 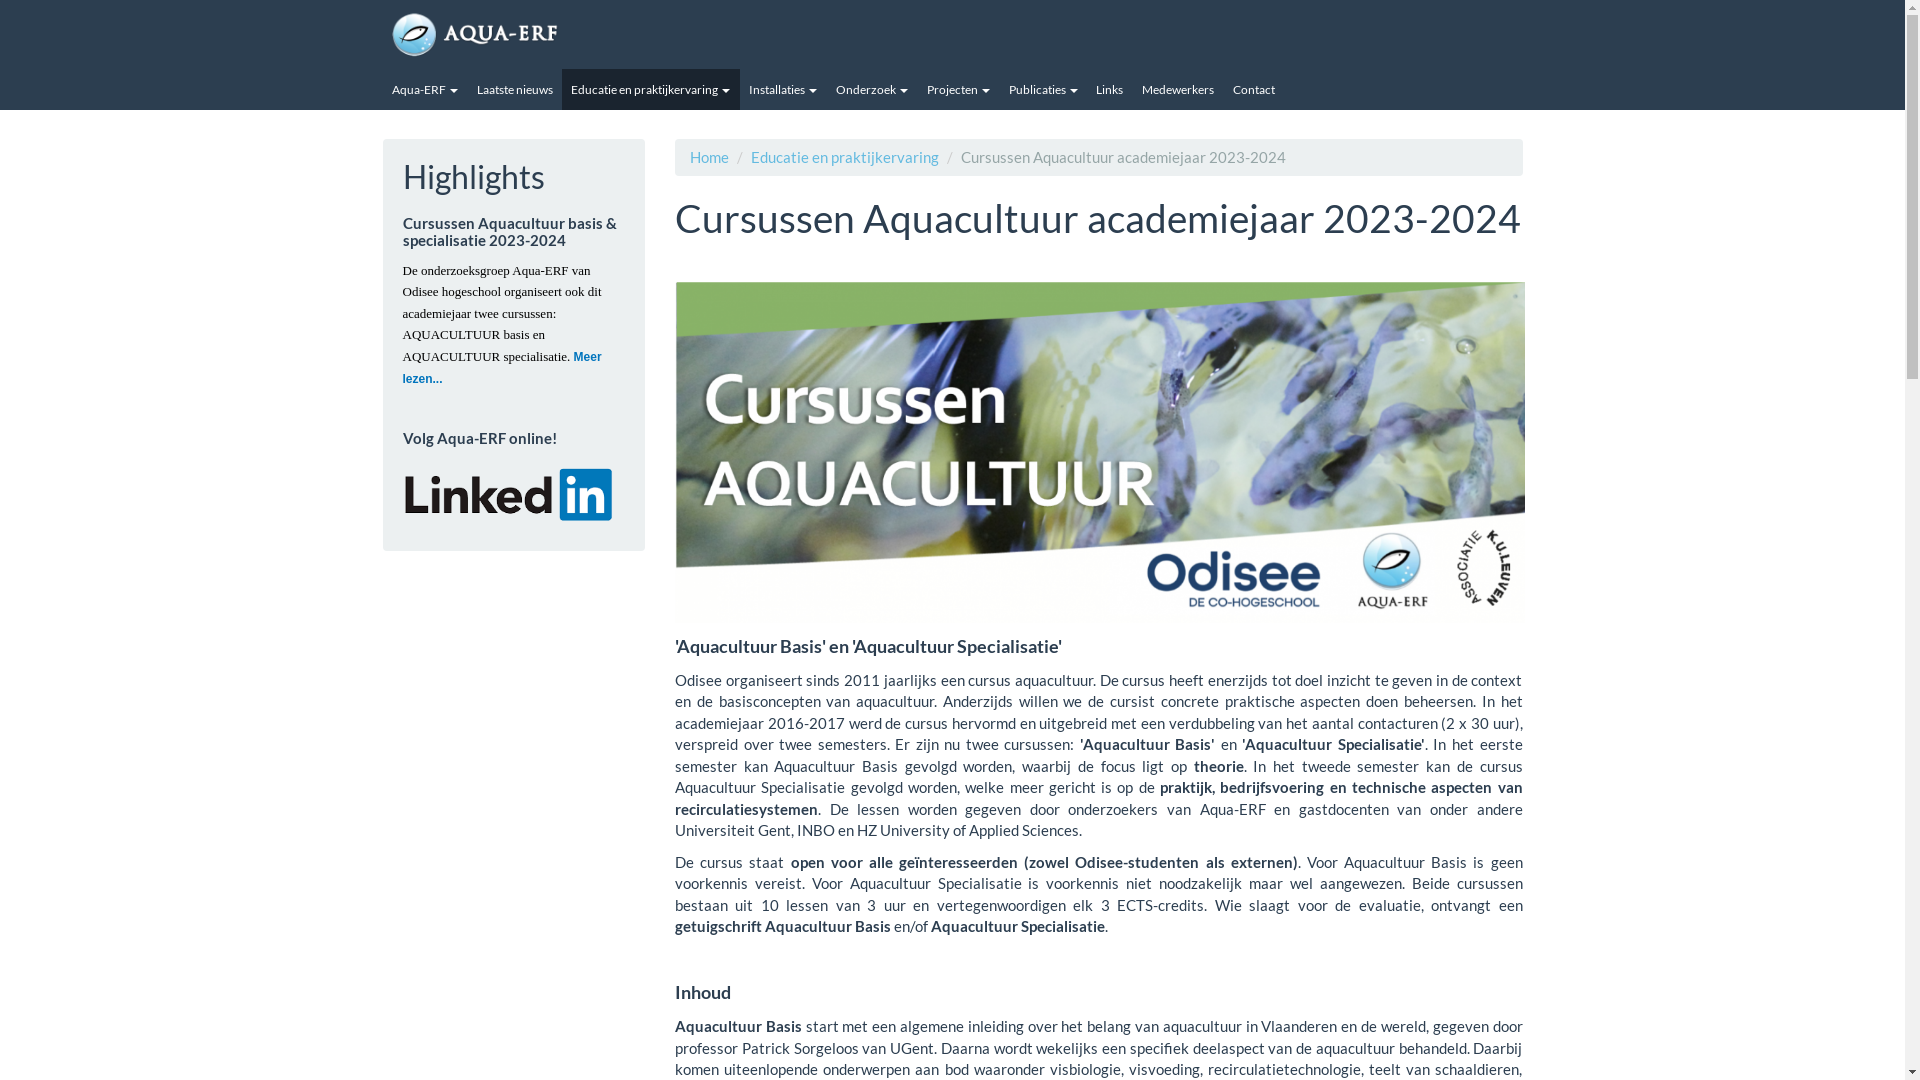 I want to click on Educatie en praktijkervaring, so click(x=651, y=90).